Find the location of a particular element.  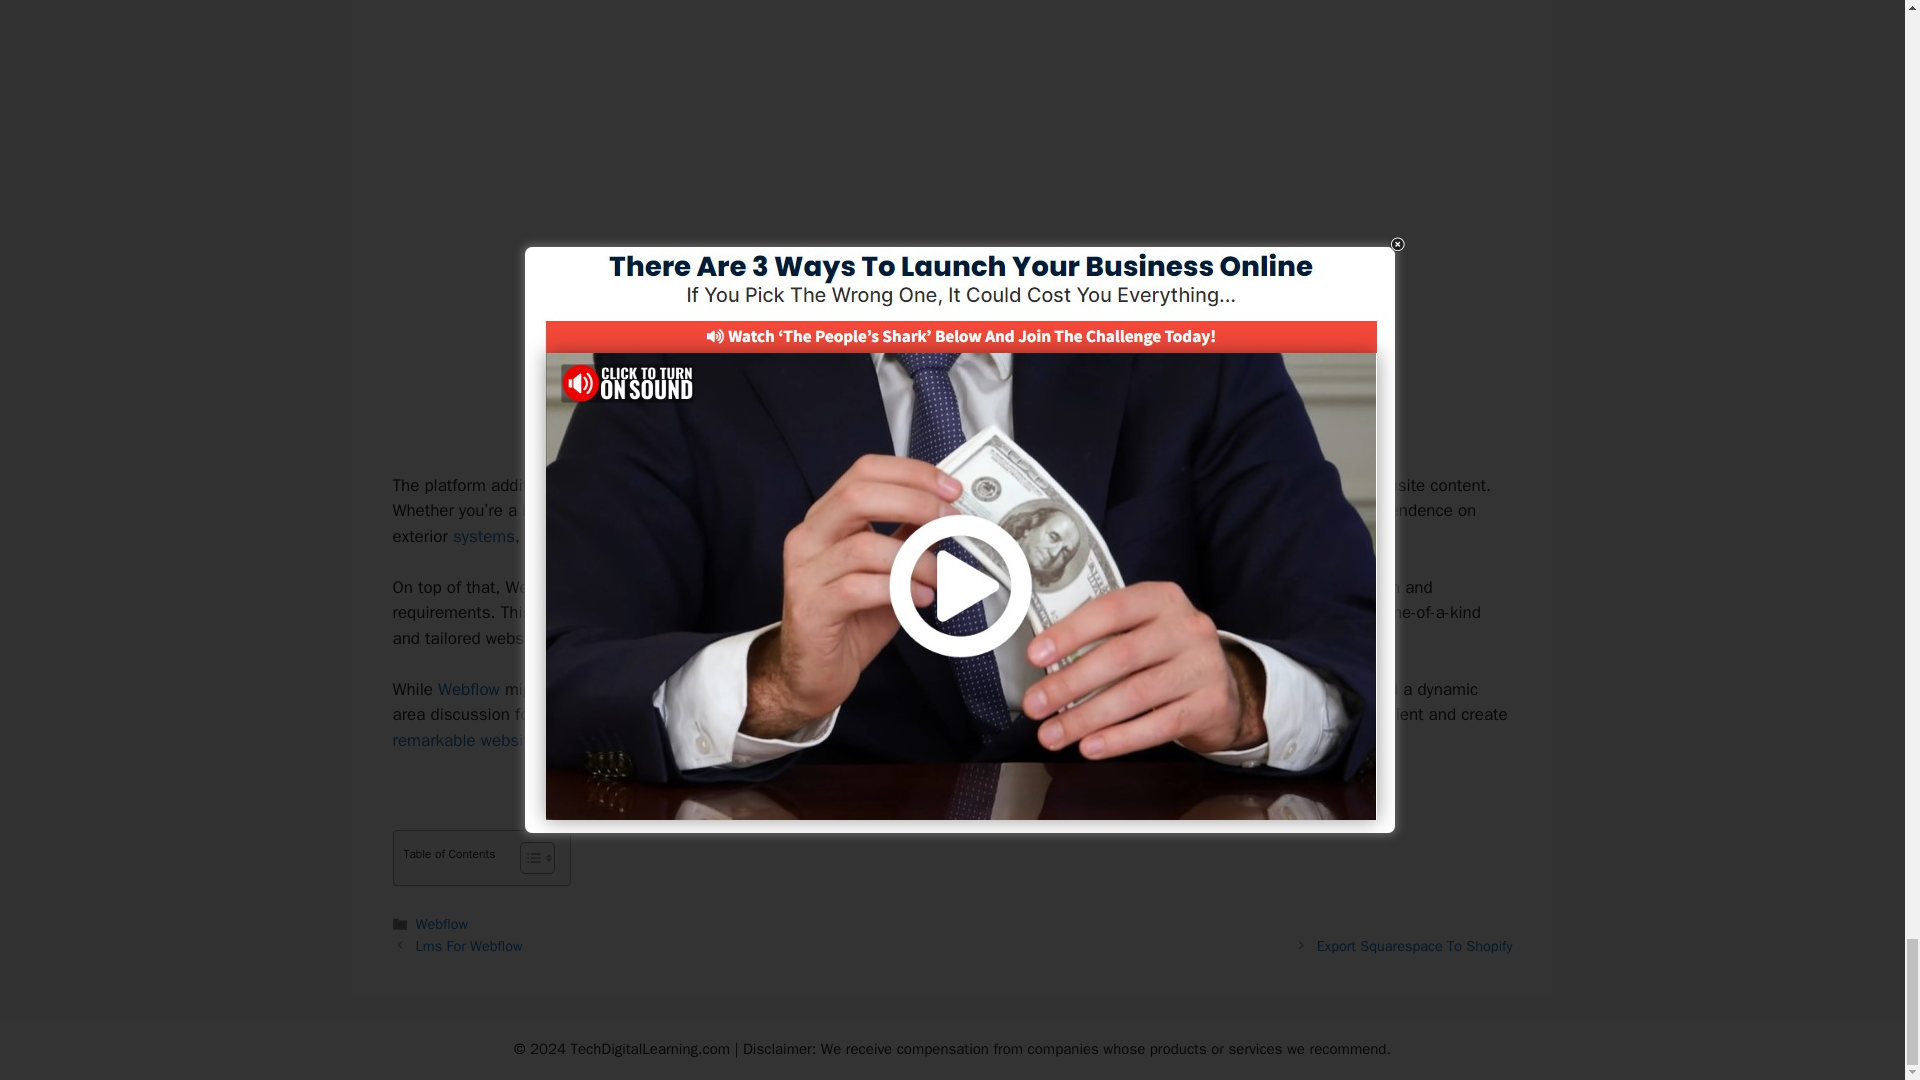

Webflow is located at coordinates (442, 924).